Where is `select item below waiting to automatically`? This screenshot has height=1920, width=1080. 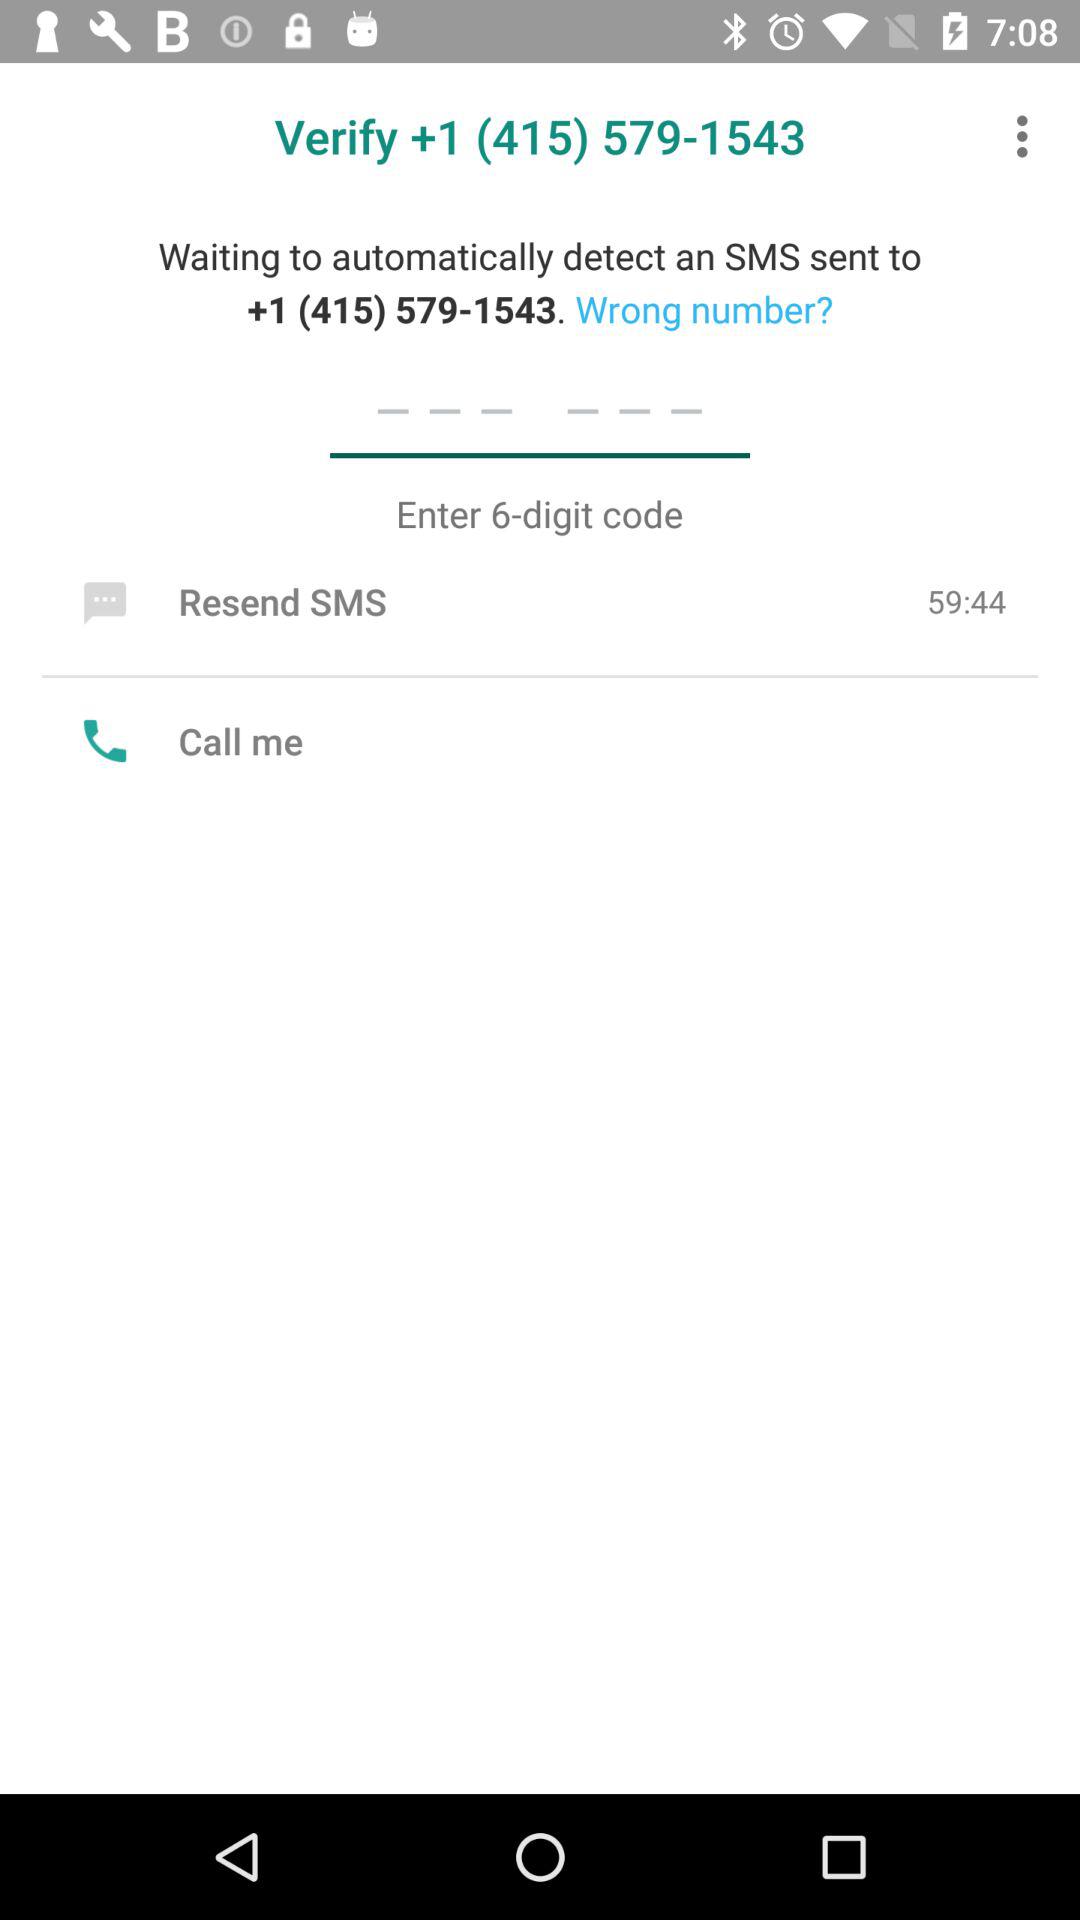
select item below waiting to automatically is located at coordinates (539, 408).